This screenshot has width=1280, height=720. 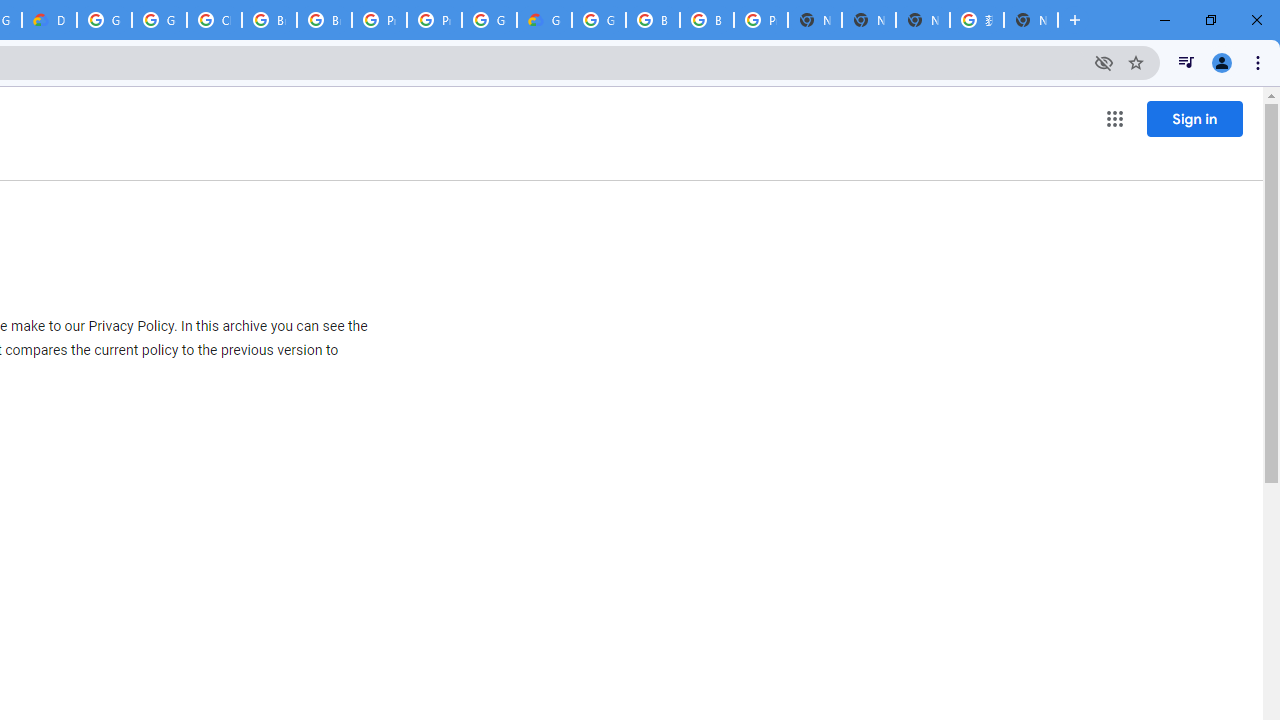 I want to click on Browse Chrome as a guest - Computer - Google Chrome Help, so click(x=268, y=20).